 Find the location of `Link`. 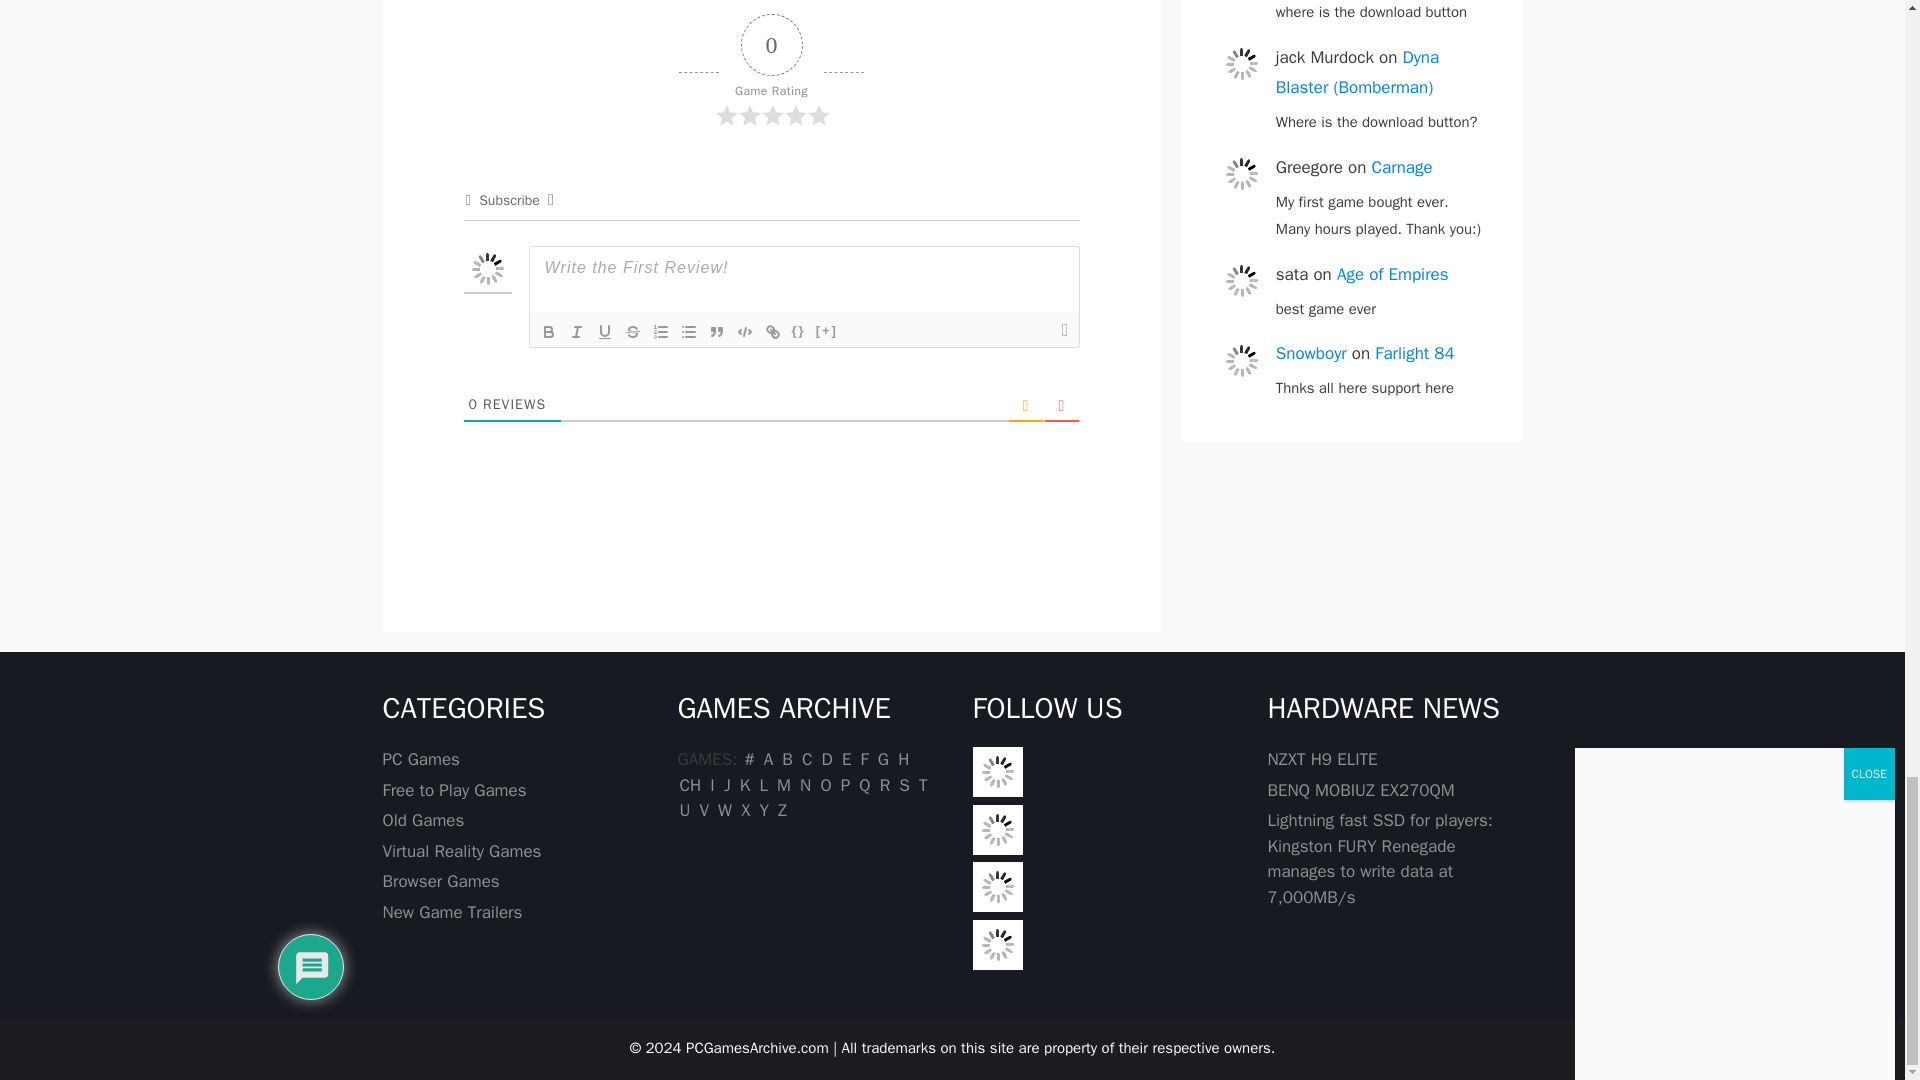

Link is located at coordinates (772, 332).